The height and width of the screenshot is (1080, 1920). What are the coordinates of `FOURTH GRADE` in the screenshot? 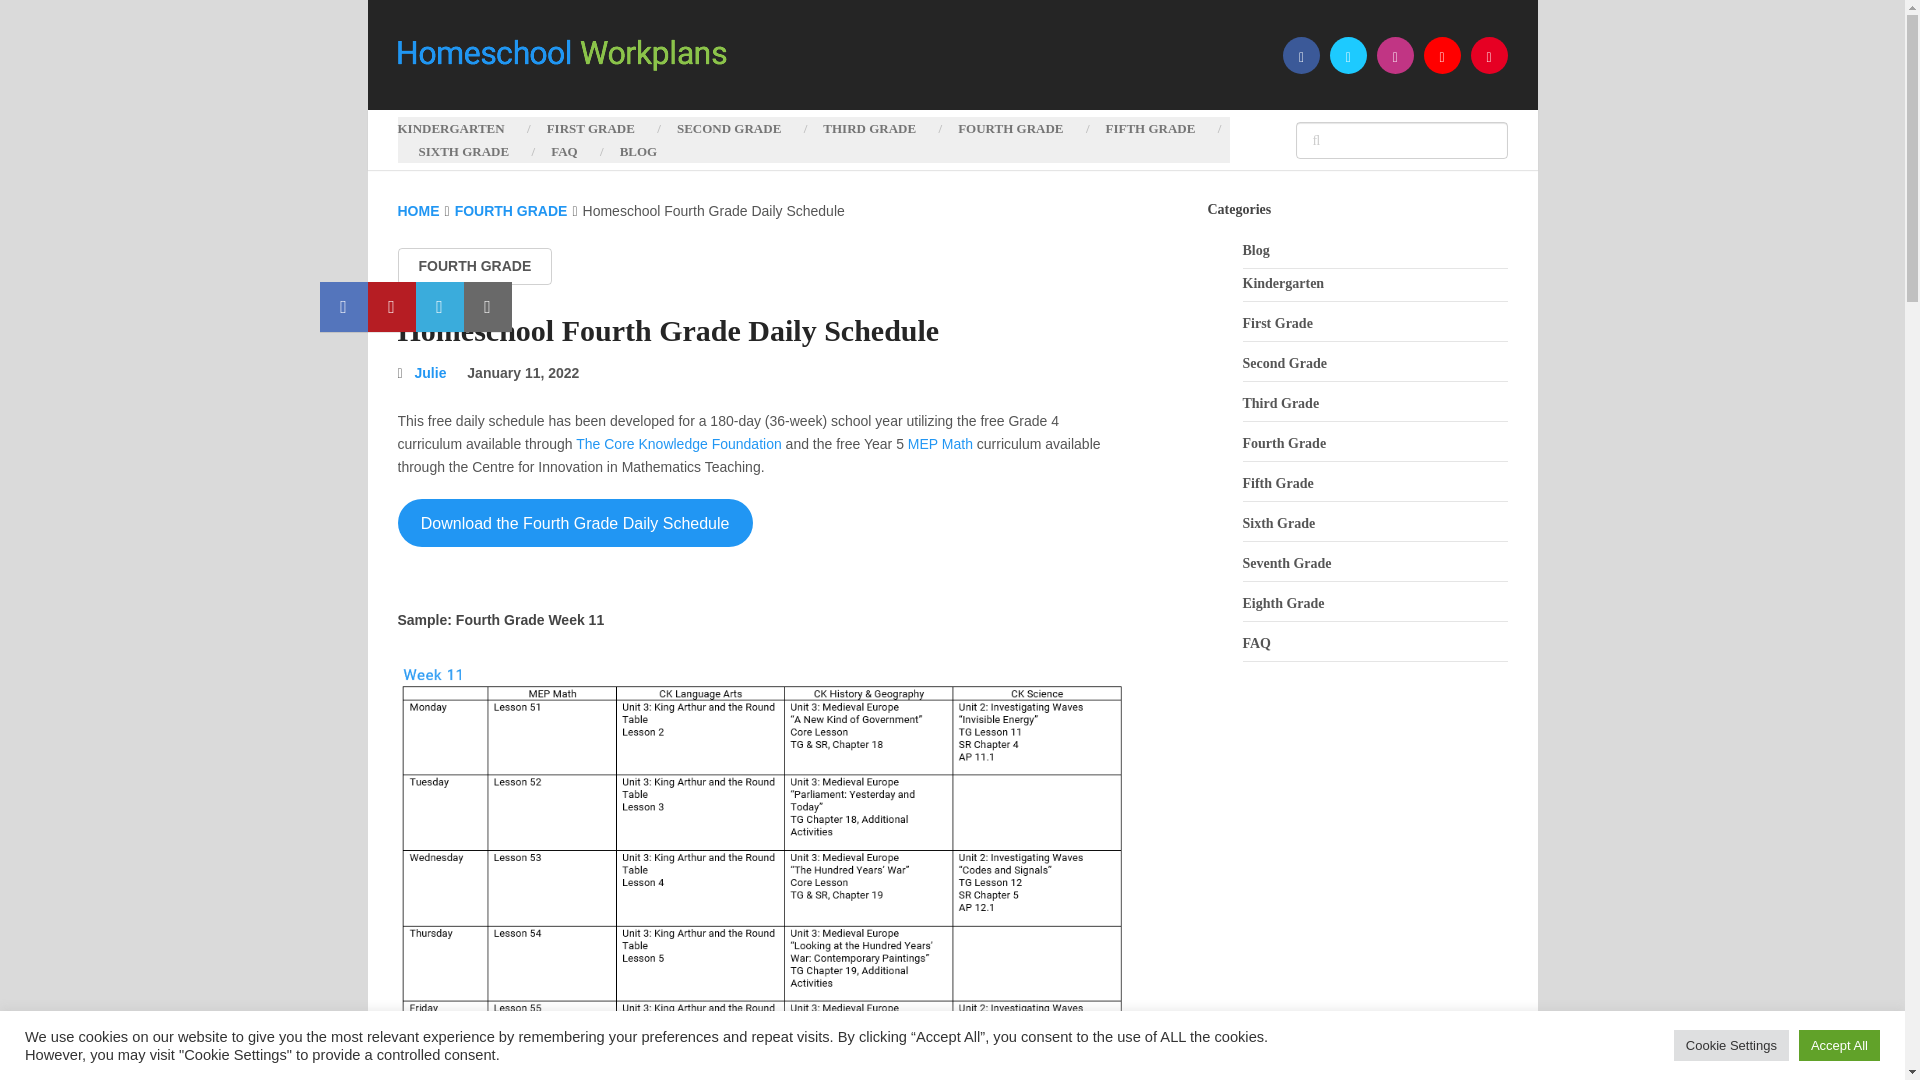 It's located at (474, 266).